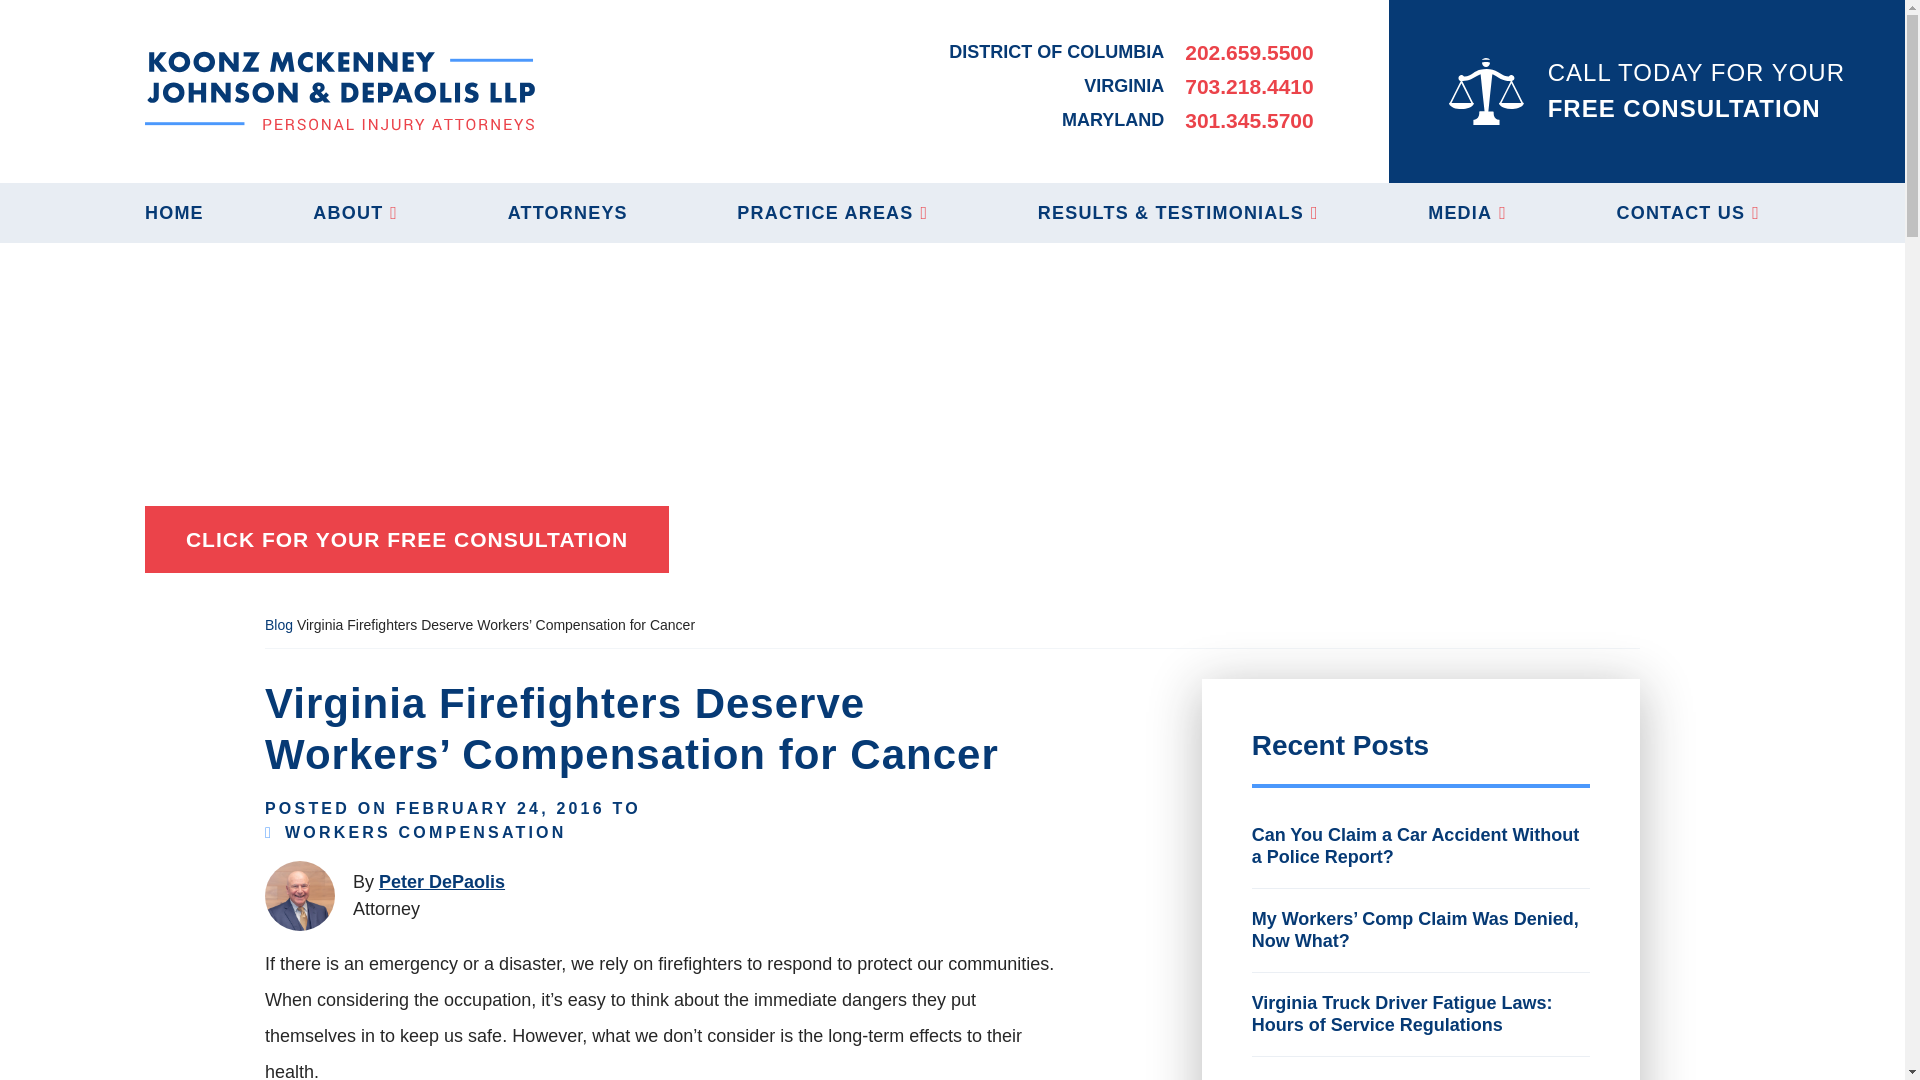 The width and height of the screenshot is (1920, 1080). I want to click on WORKERS COMPENSATION, so click(425, 832).